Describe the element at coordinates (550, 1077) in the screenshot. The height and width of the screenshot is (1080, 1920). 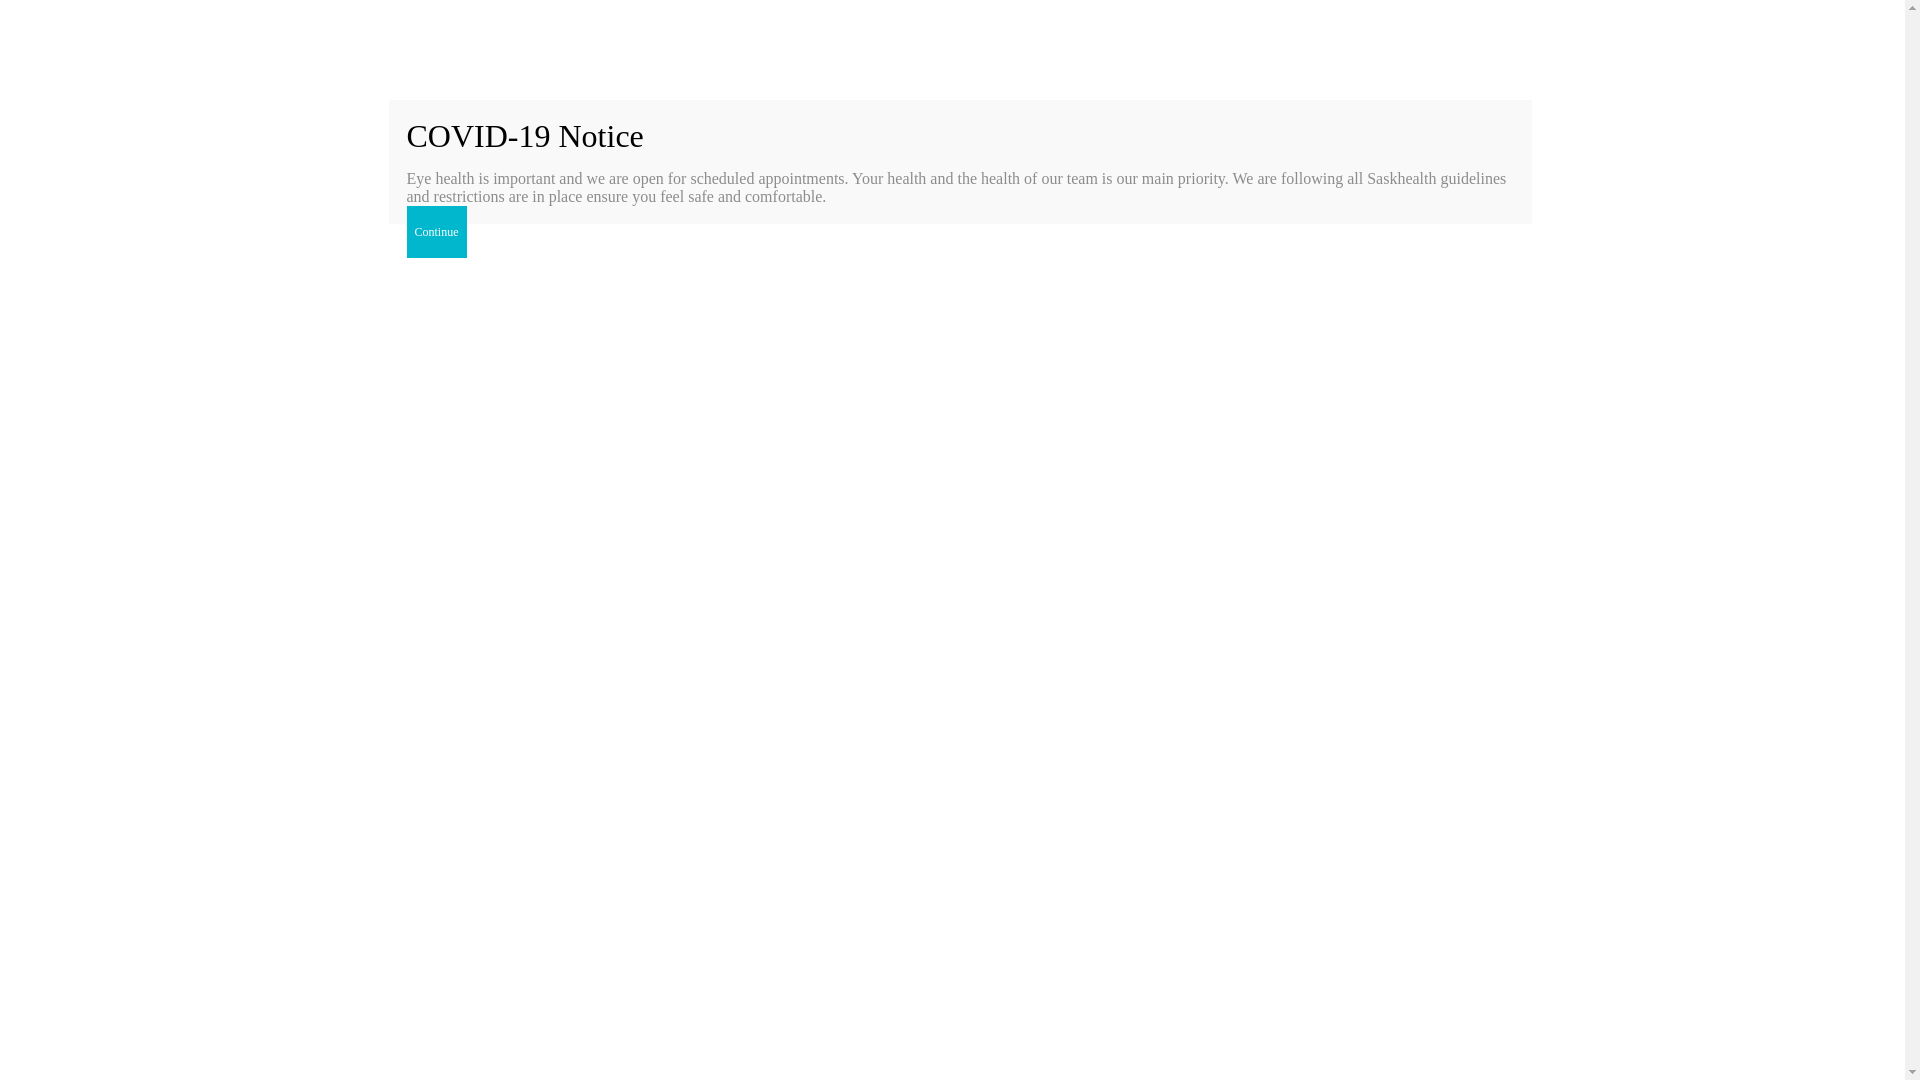
I see `Privacy Policy` at that location.